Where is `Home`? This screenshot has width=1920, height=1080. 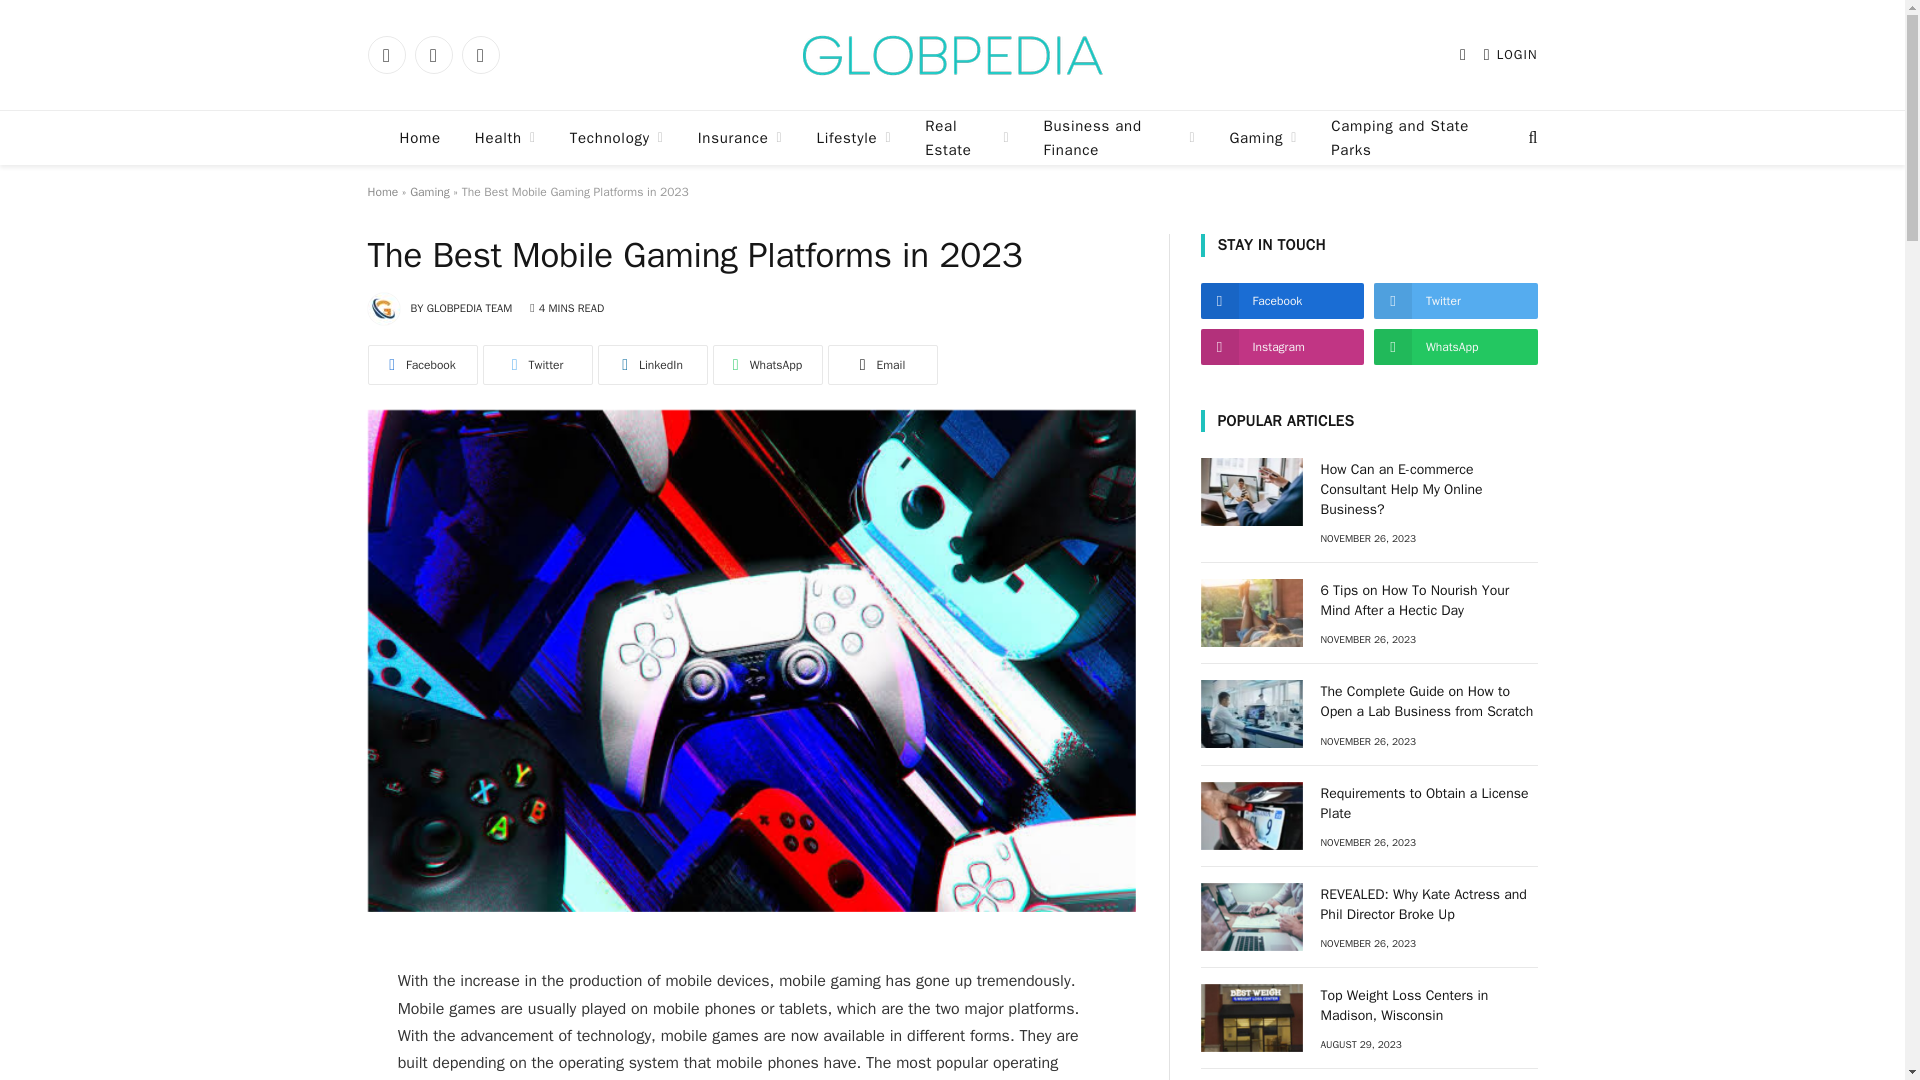 Home is located at coordinates (419, 138).